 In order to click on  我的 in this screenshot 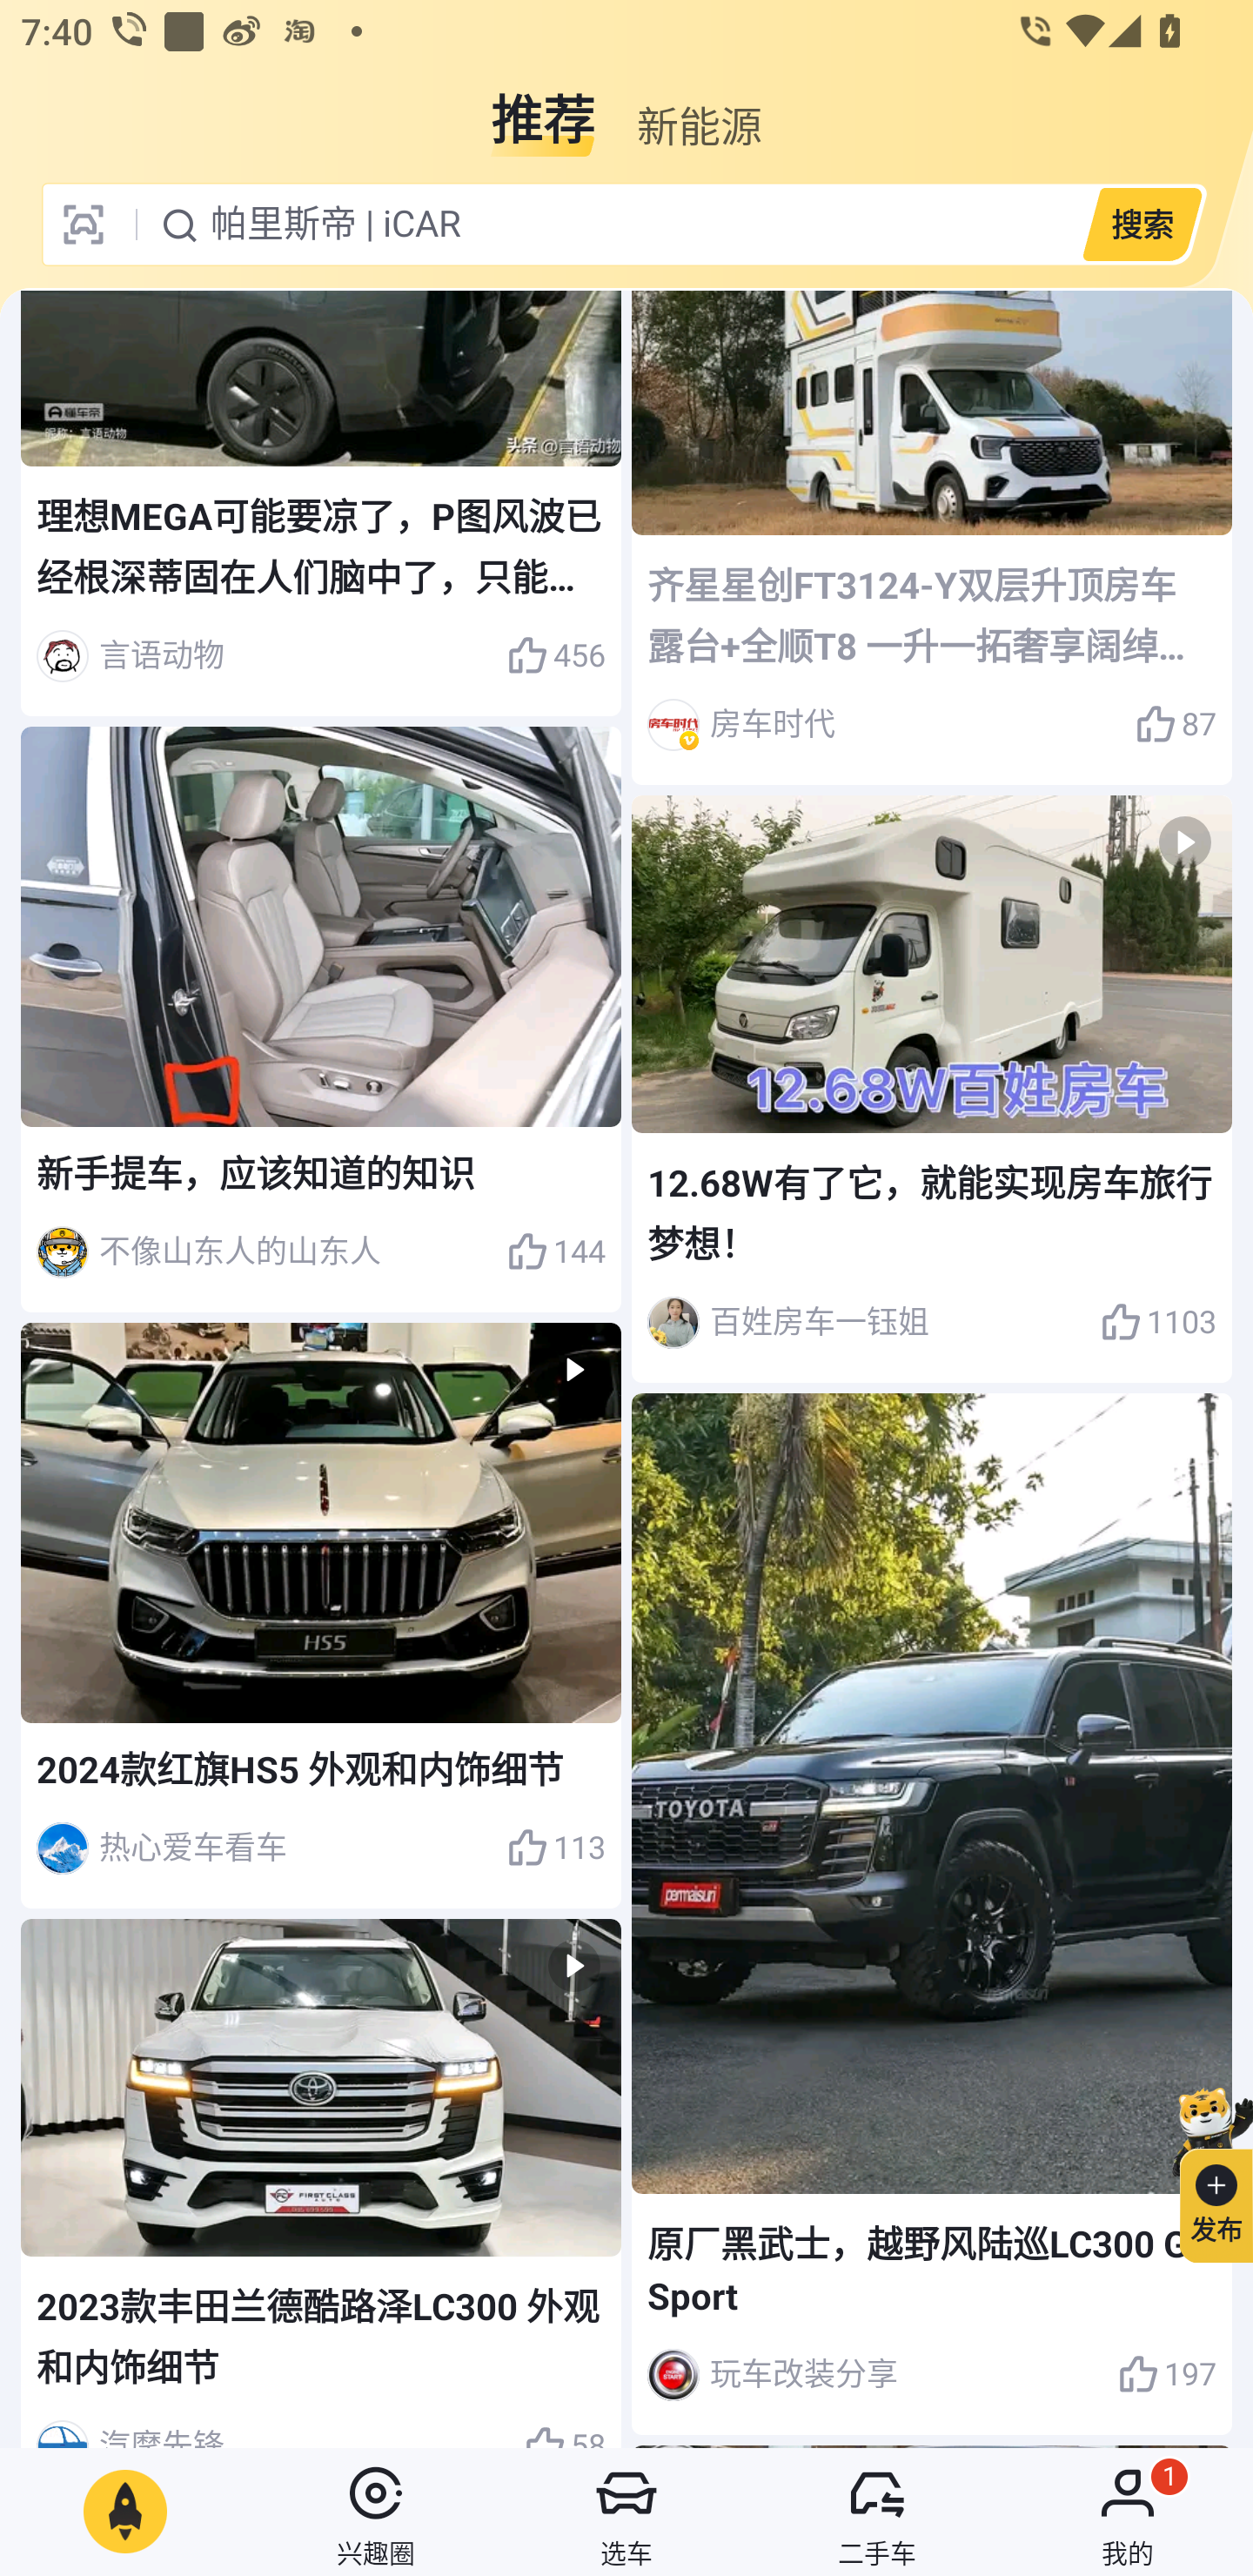, I will do `click(1128, 2512)`.